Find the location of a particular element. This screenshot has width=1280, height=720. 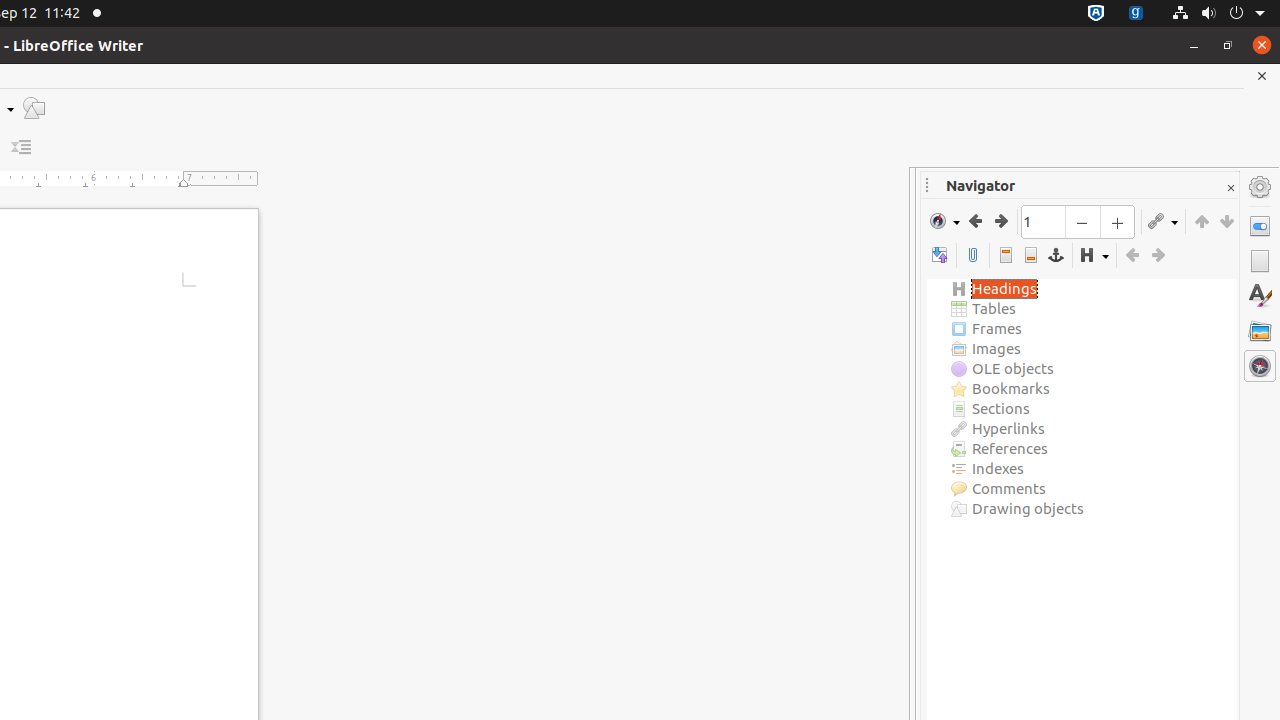

Content Navigation View is located at coordinates (940, 256).